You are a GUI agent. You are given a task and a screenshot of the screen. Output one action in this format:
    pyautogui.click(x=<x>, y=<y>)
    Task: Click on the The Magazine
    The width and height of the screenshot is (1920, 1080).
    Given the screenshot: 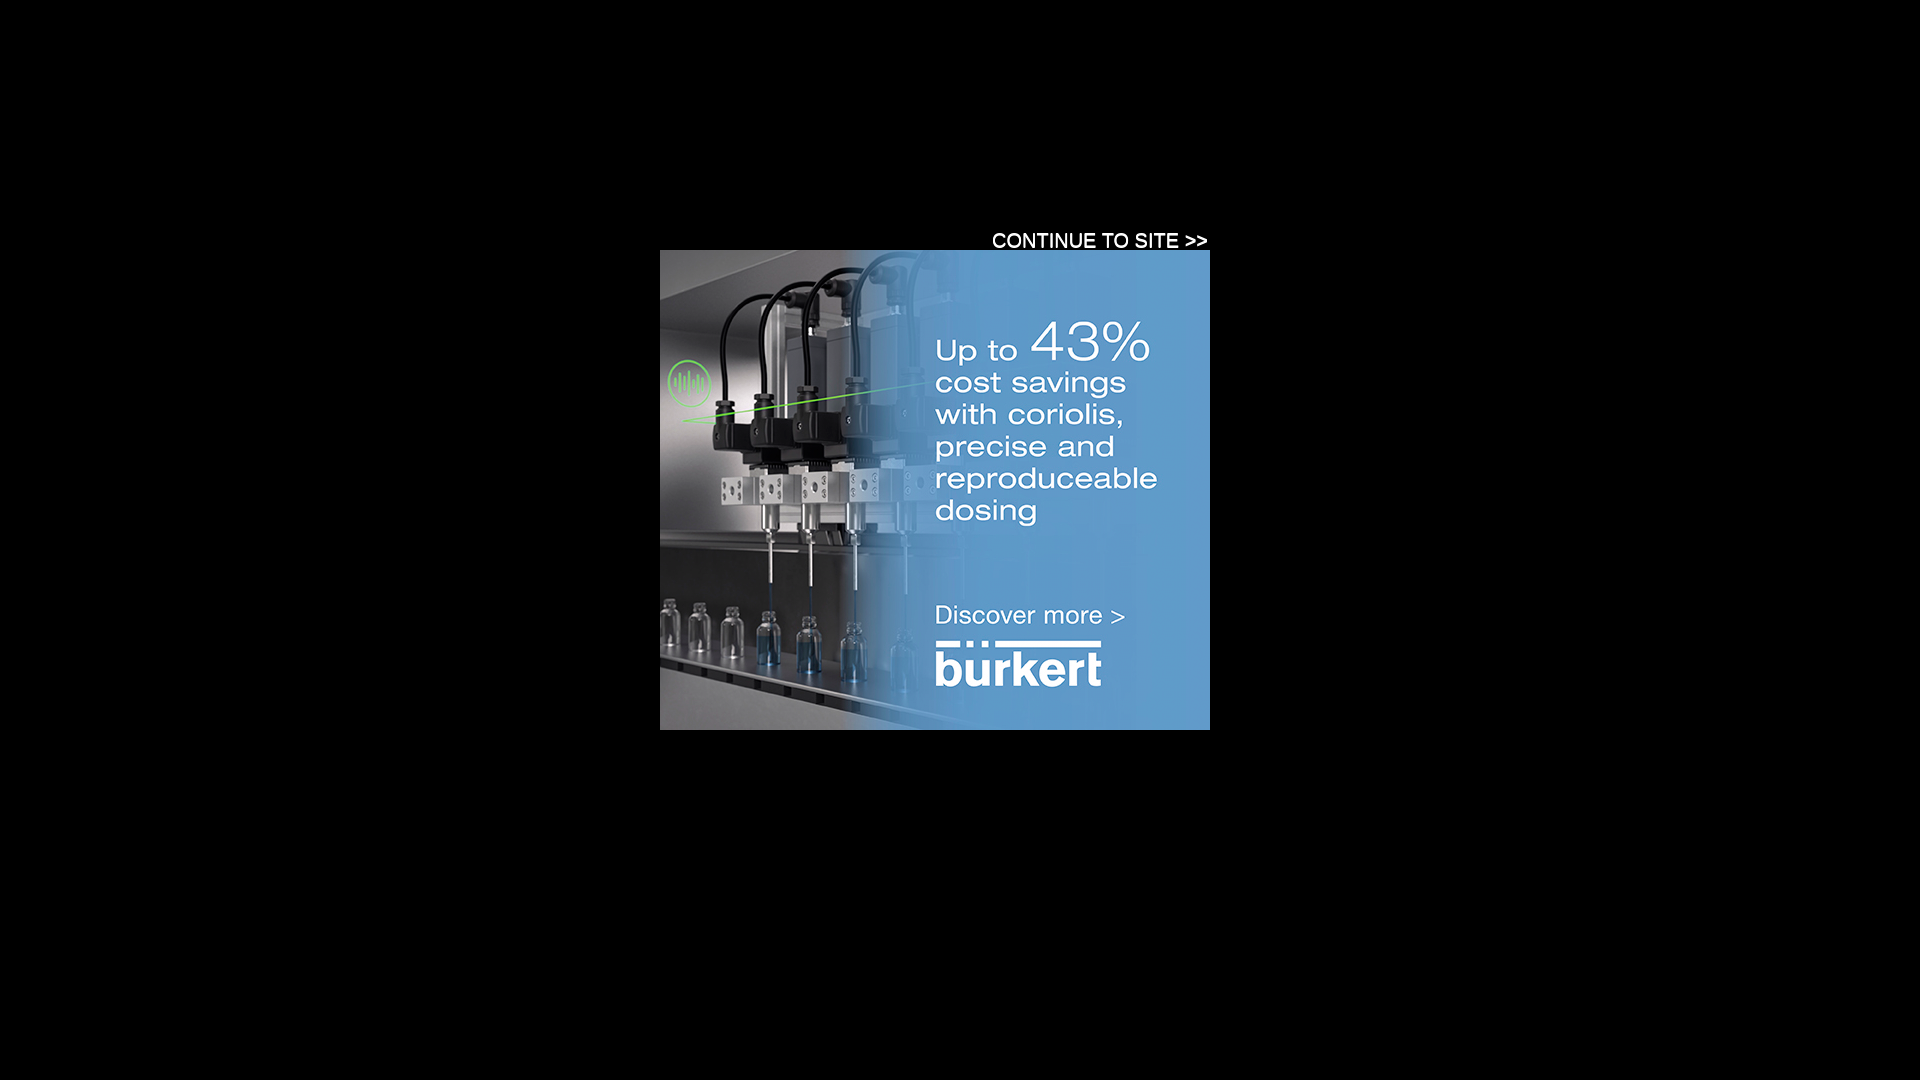 What is the action you would take?
    pyautogui.click(x=444, y=266)
    